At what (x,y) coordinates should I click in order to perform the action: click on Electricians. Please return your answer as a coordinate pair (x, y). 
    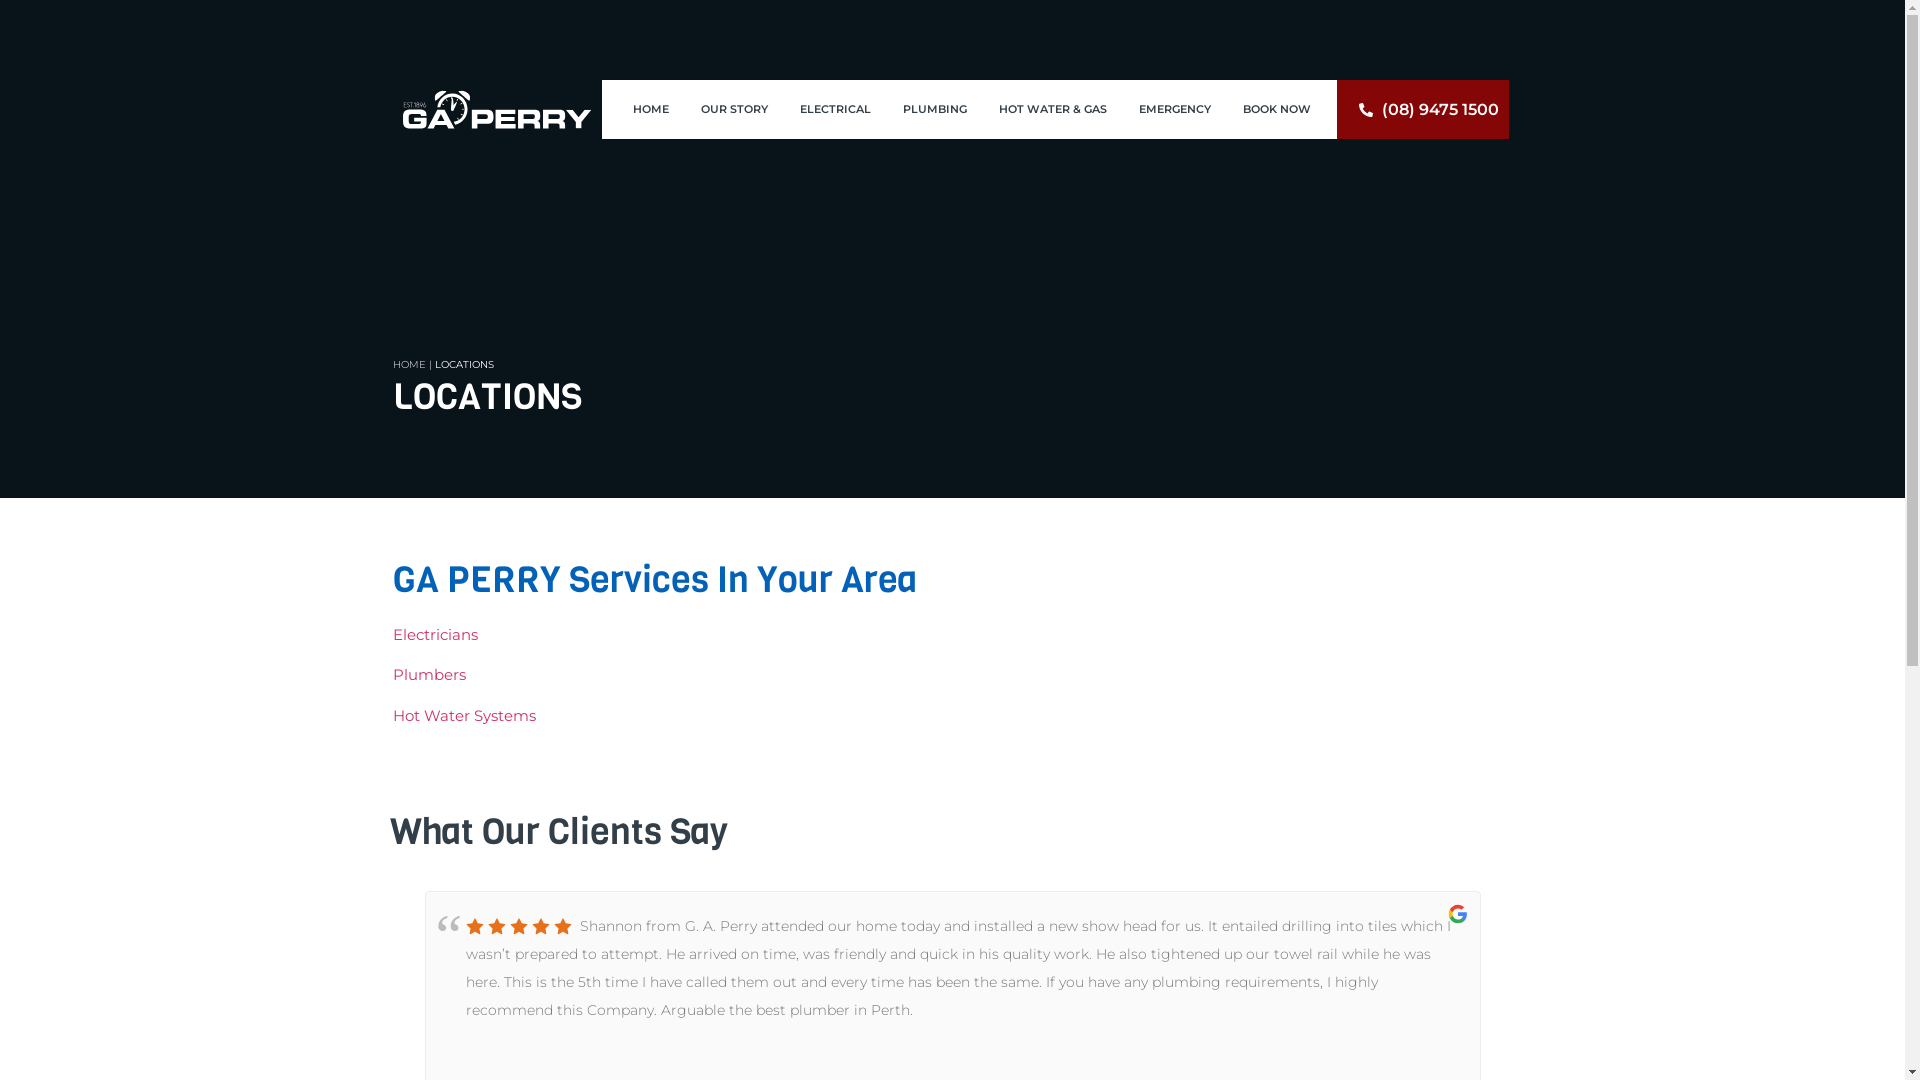
    Looking at the image, I should click on (434, 634).